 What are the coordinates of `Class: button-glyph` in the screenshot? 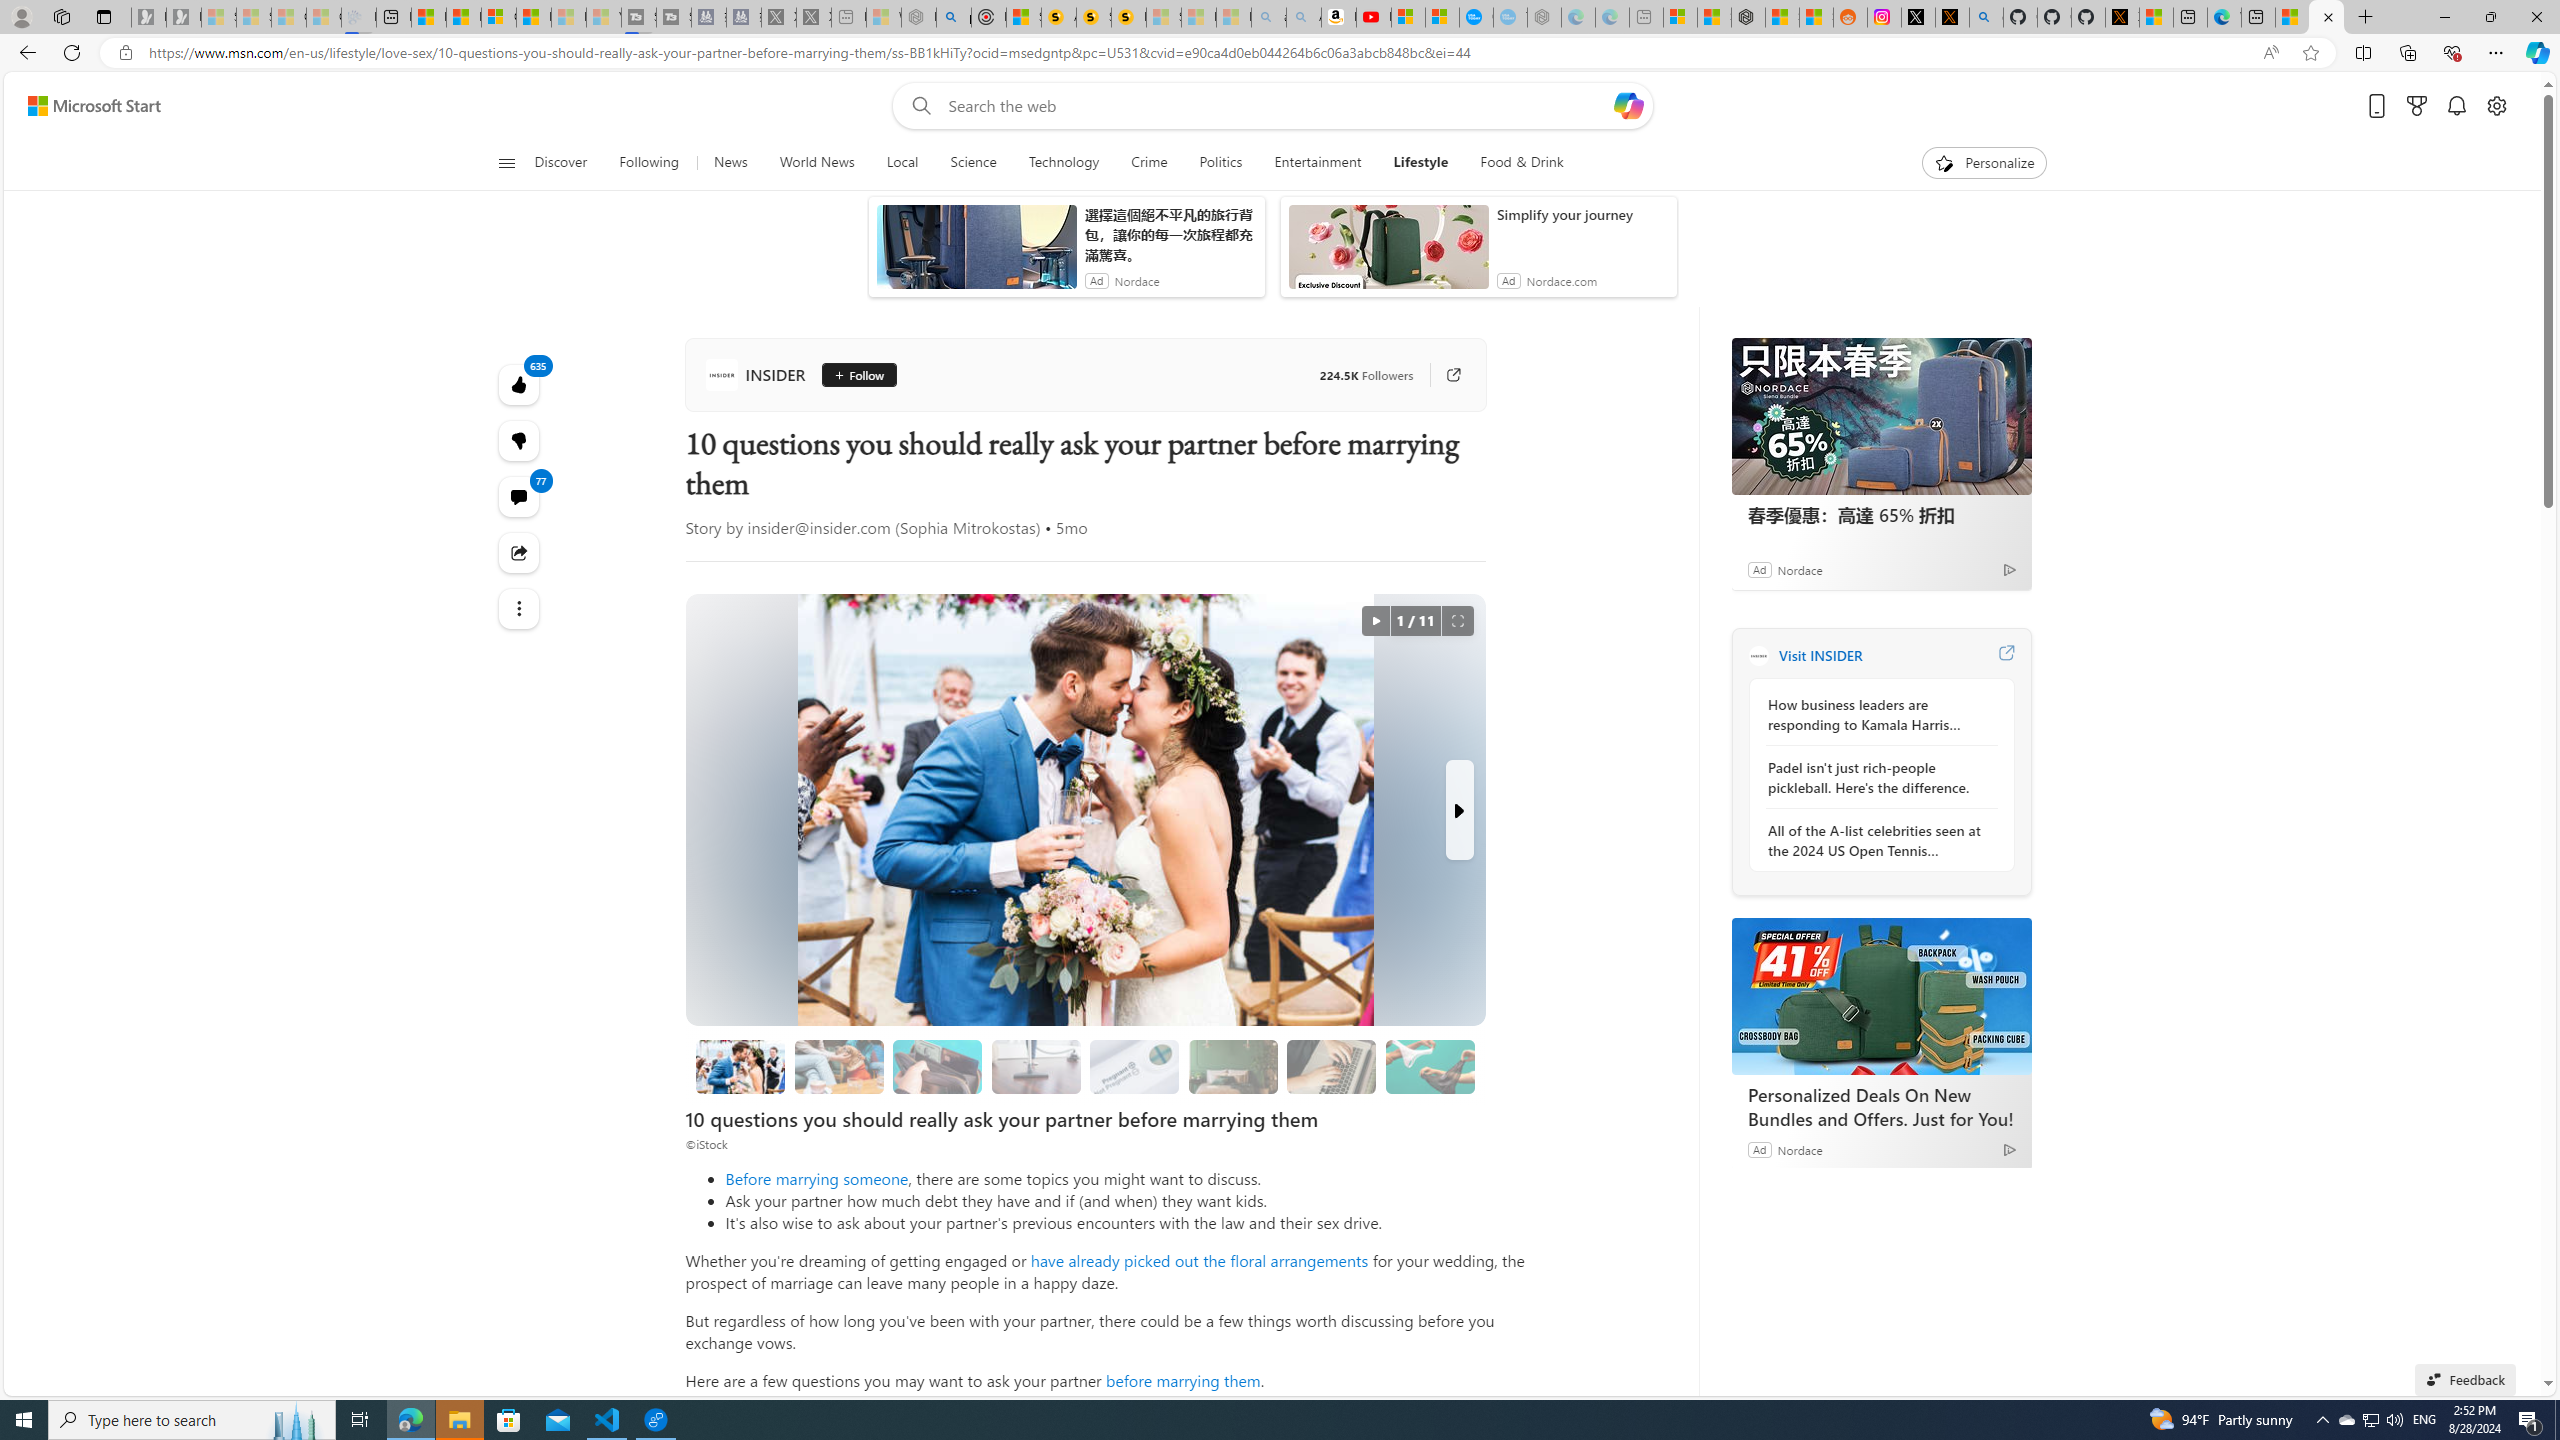 It's located at (506, 163).